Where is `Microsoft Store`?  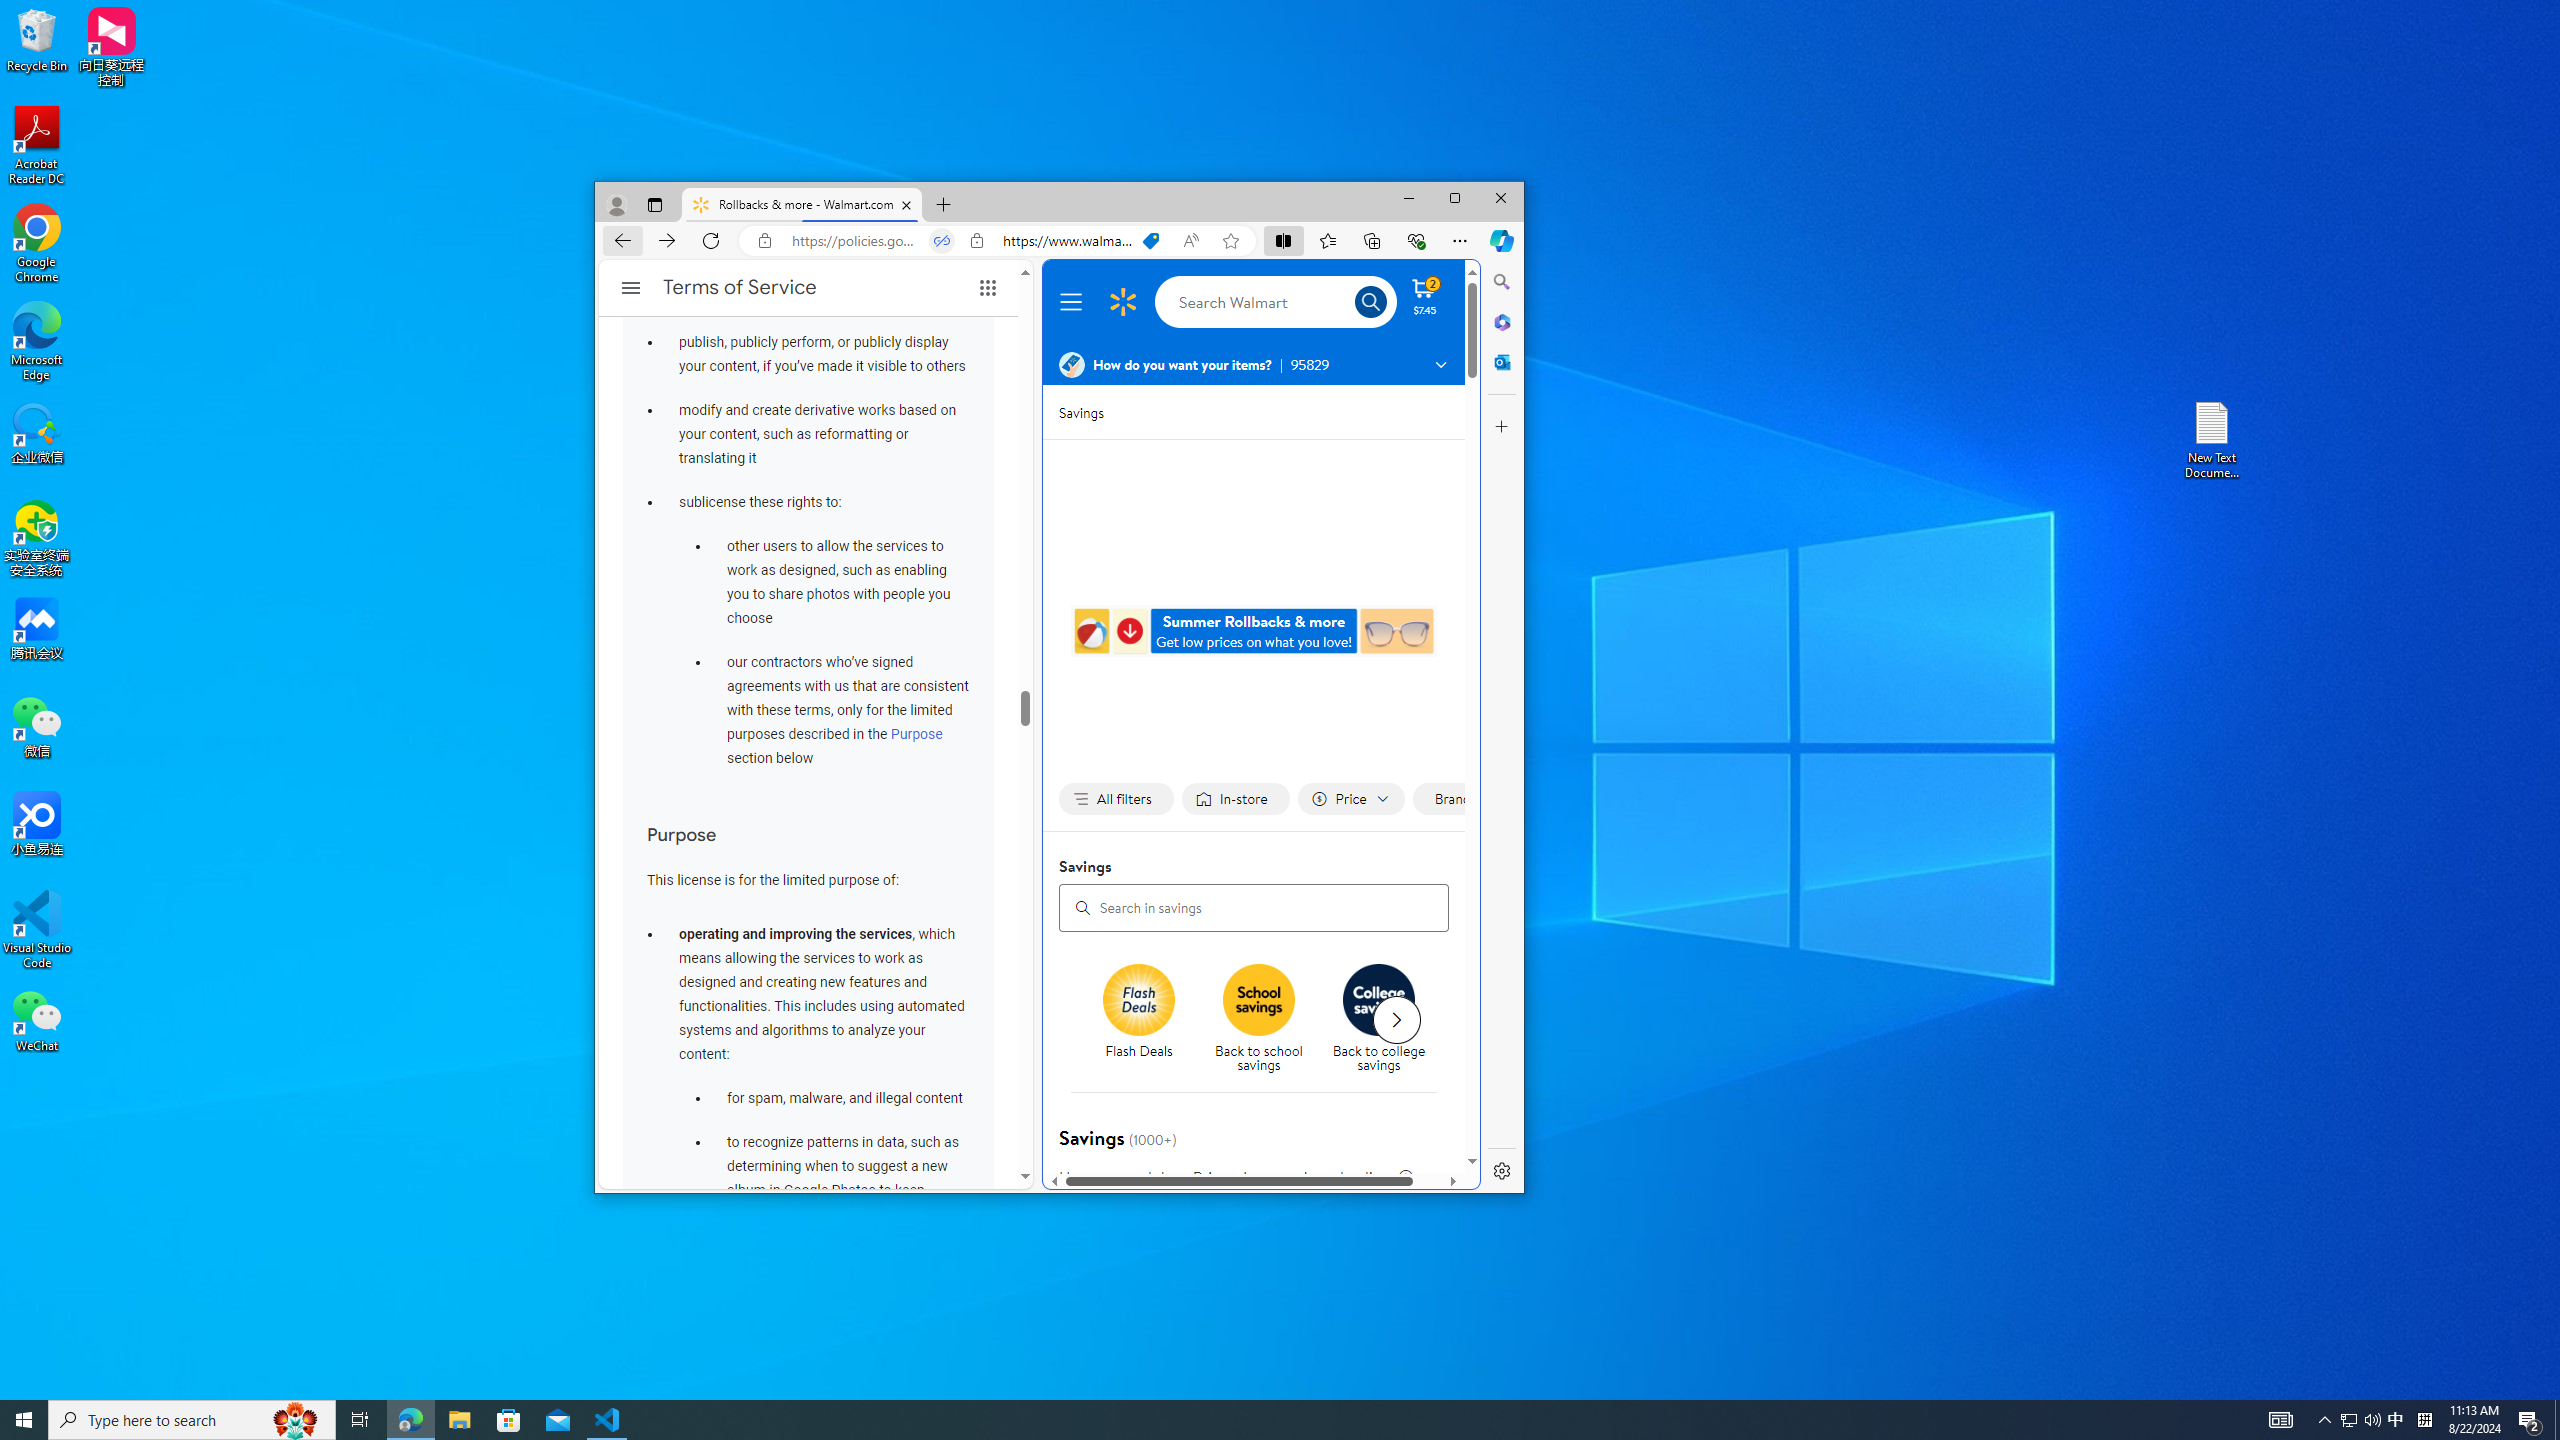
Microsoft Store is located at coordinates (509, 1420).